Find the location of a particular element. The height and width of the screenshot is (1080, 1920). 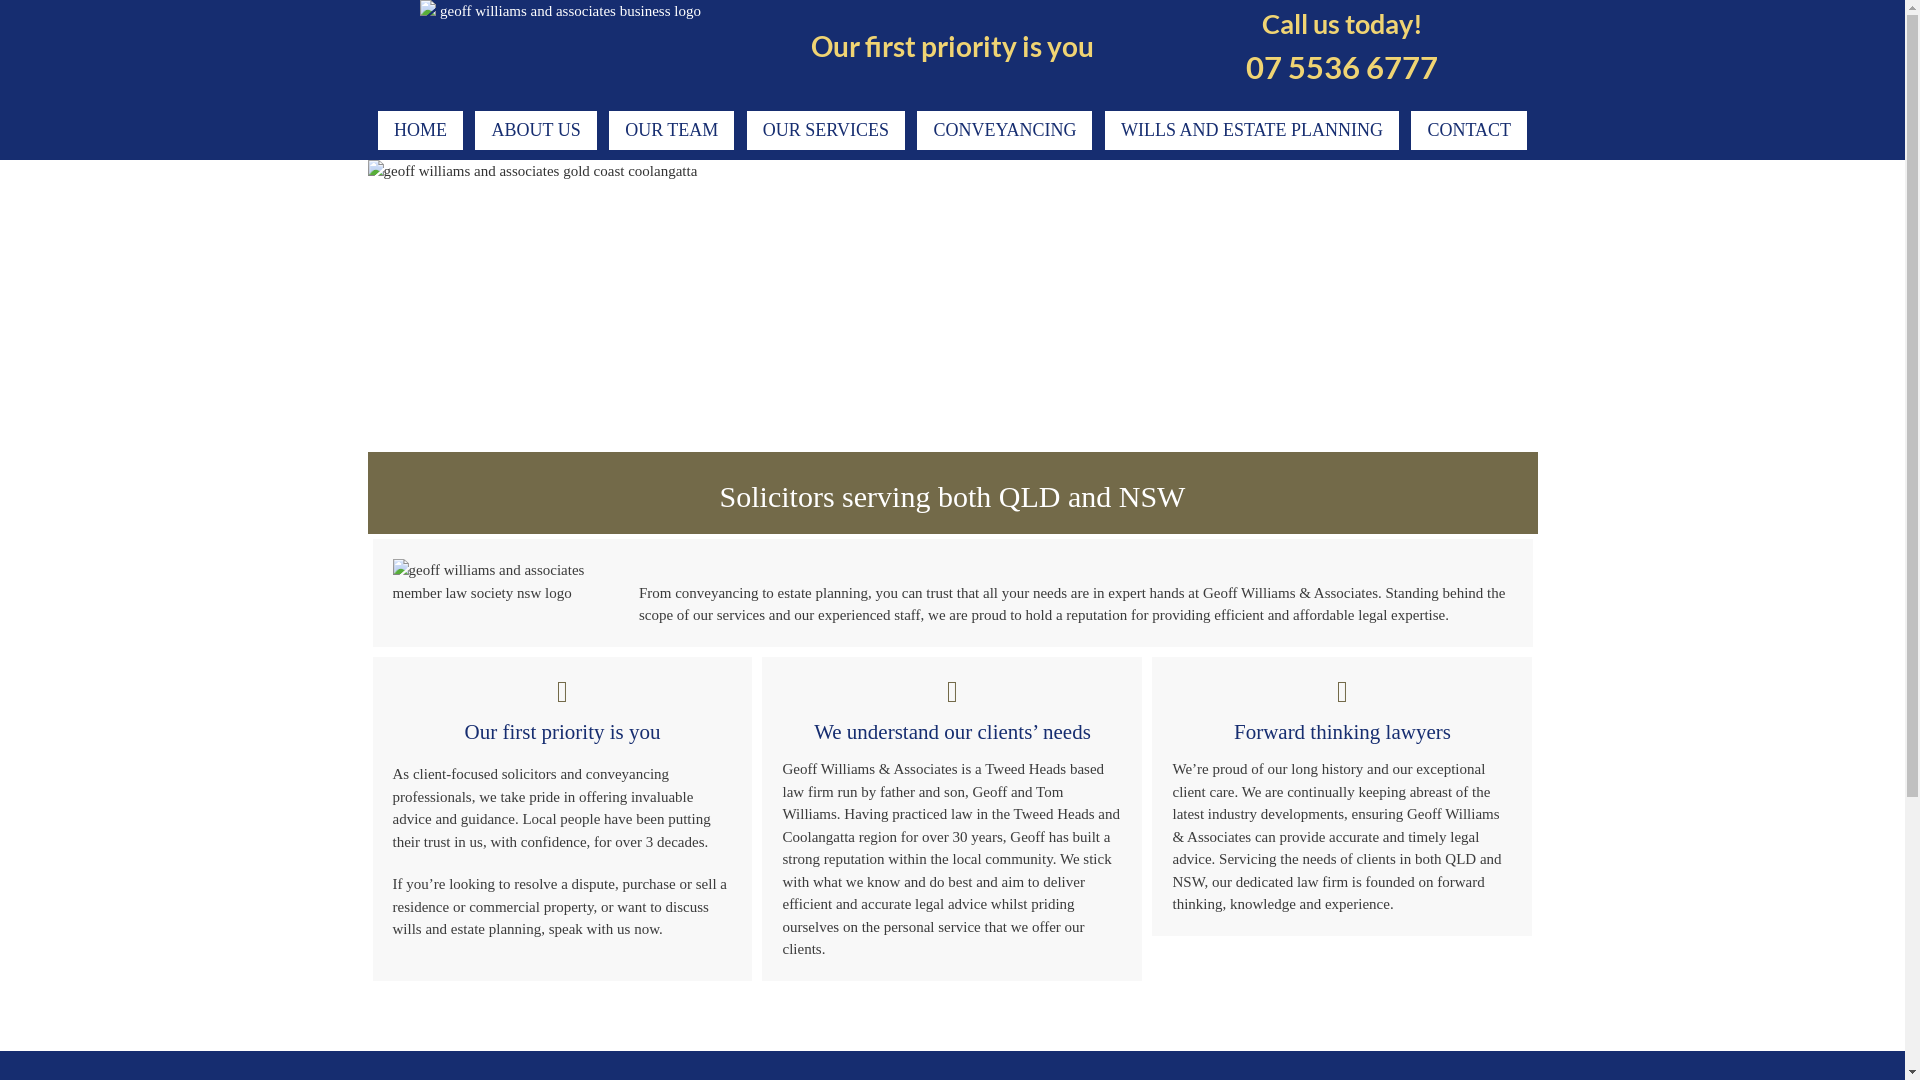

CONTACT is located at coordinates (1469, 130).